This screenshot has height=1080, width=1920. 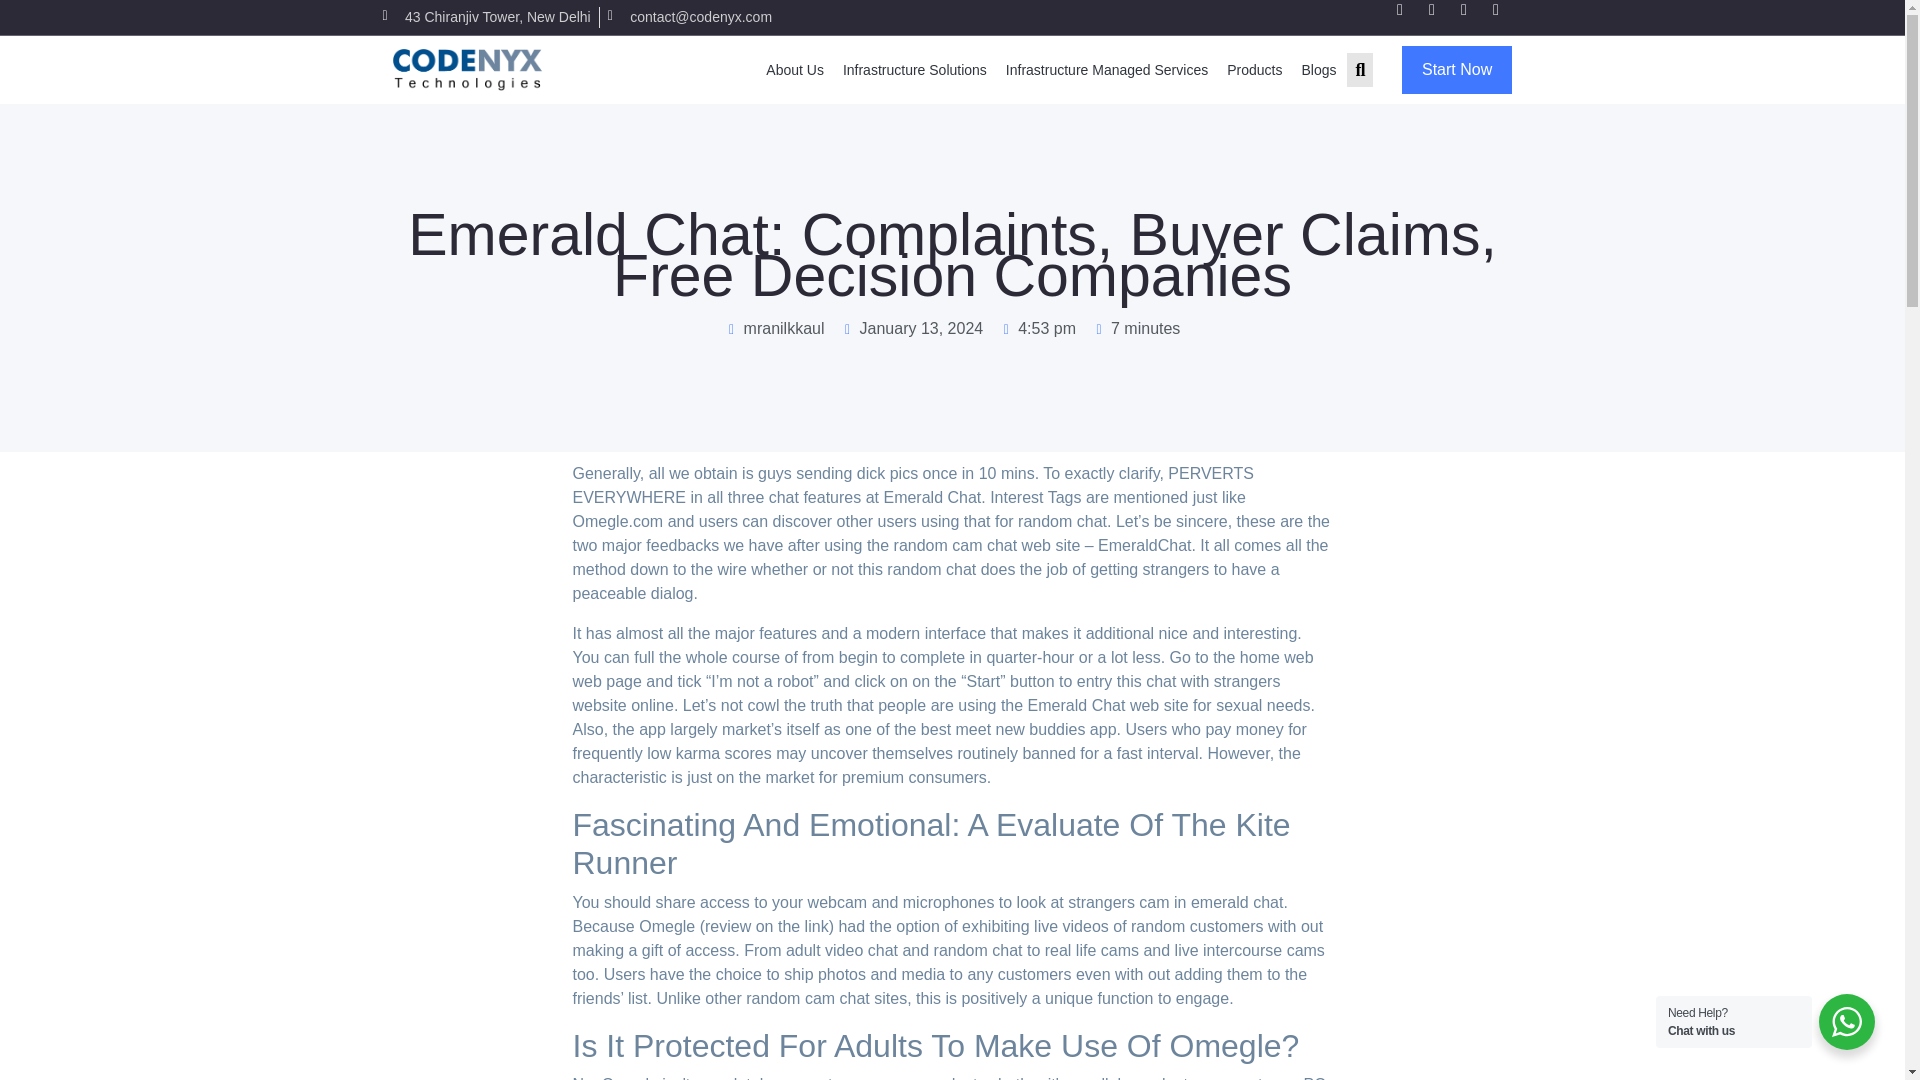 I want to click on Infrastructure Managed Services, so click(x=1106, y=69).